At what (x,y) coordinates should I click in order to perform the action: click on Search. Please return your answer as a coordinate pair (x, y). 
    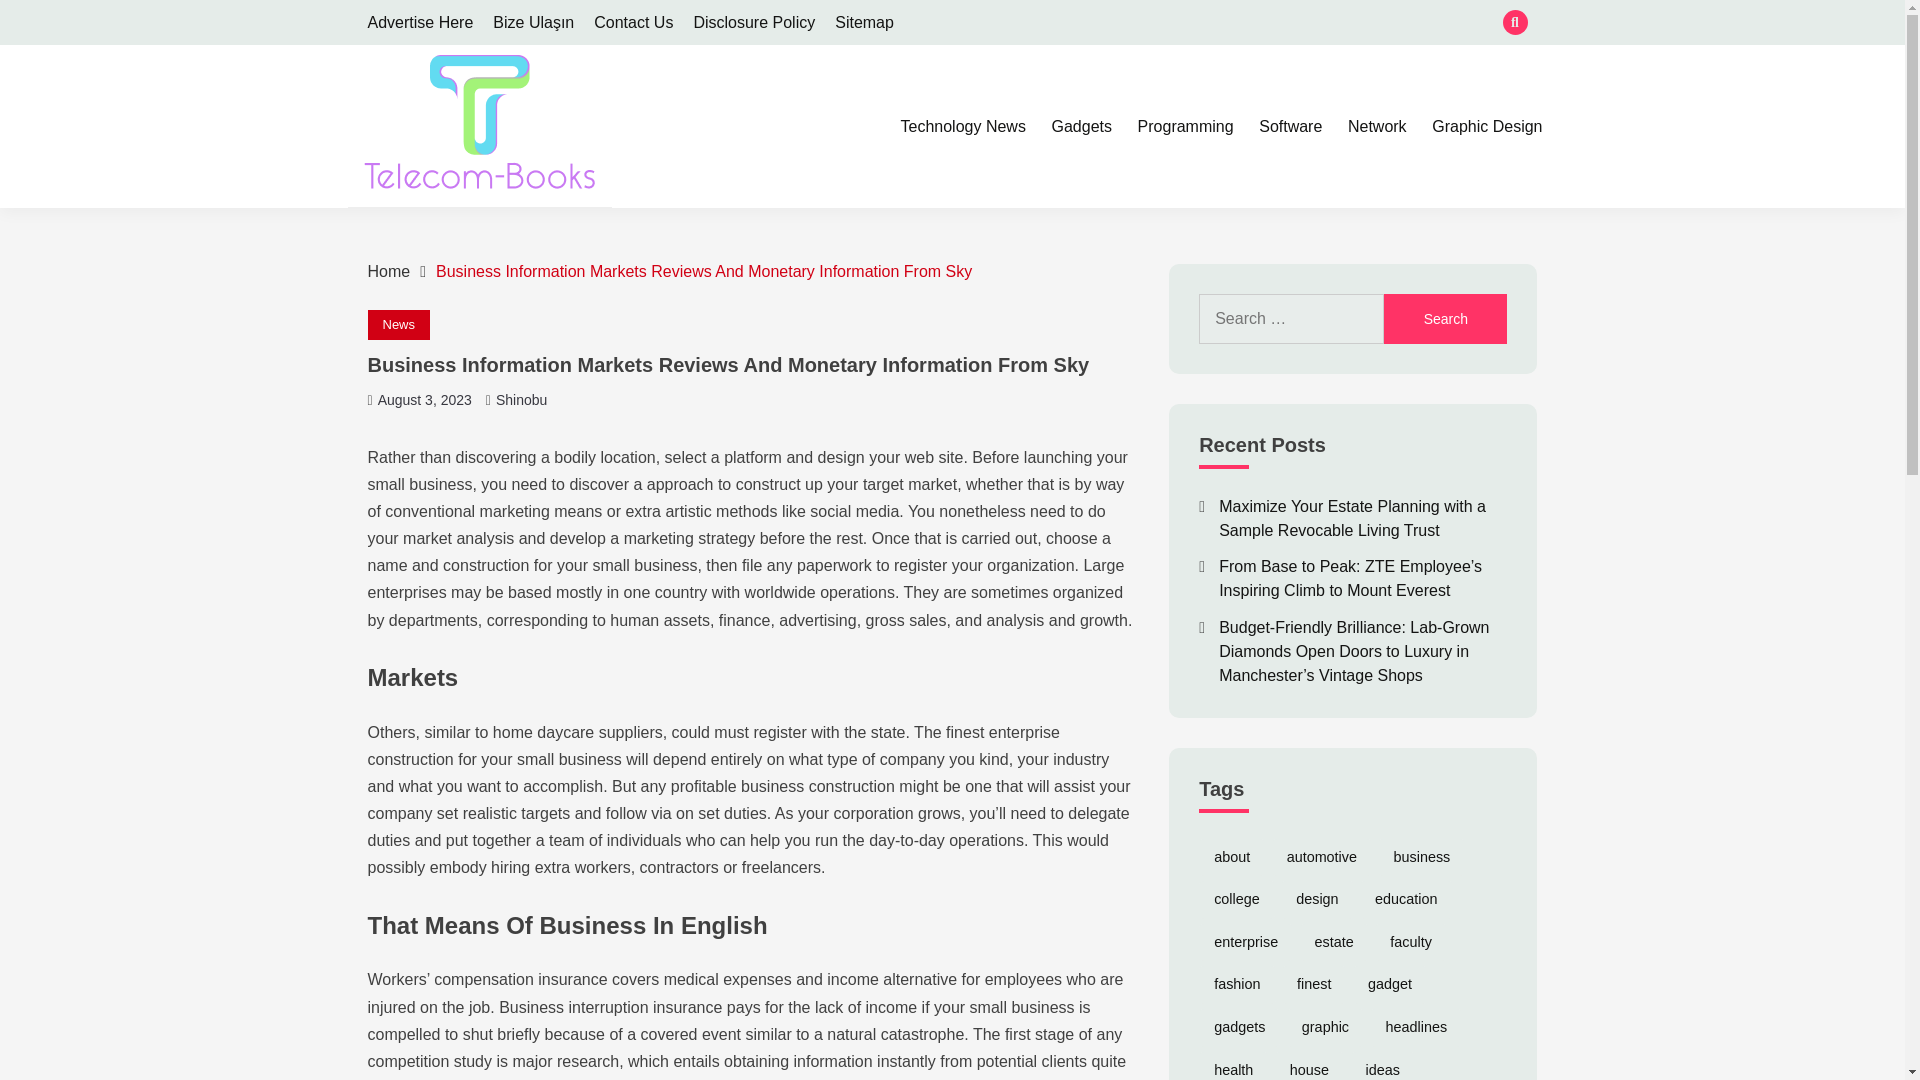
    Looking at the image, I should click on (1098, 24).